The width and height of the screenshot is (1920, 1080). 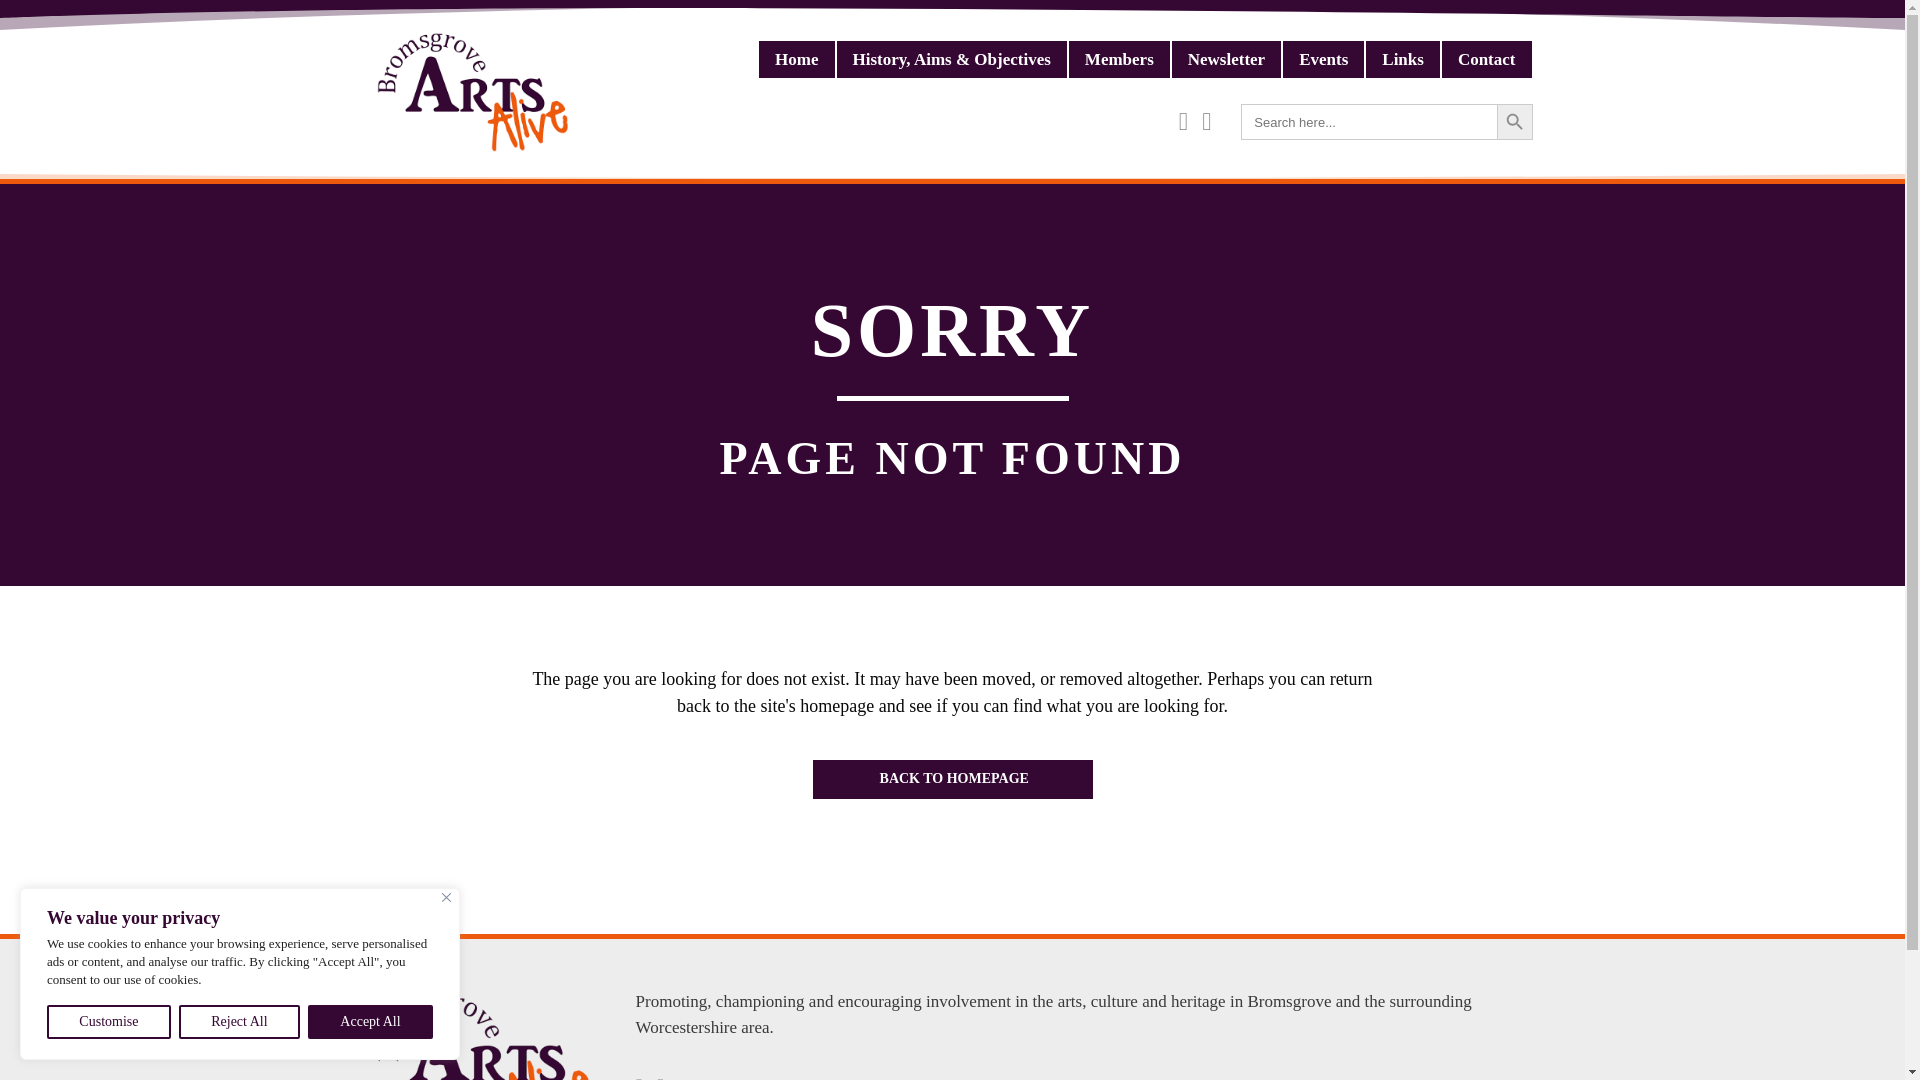 What do you see at coordinates (108, 1022) in the screenshot?
I see `Customise` at bounding box center [108, 1022].